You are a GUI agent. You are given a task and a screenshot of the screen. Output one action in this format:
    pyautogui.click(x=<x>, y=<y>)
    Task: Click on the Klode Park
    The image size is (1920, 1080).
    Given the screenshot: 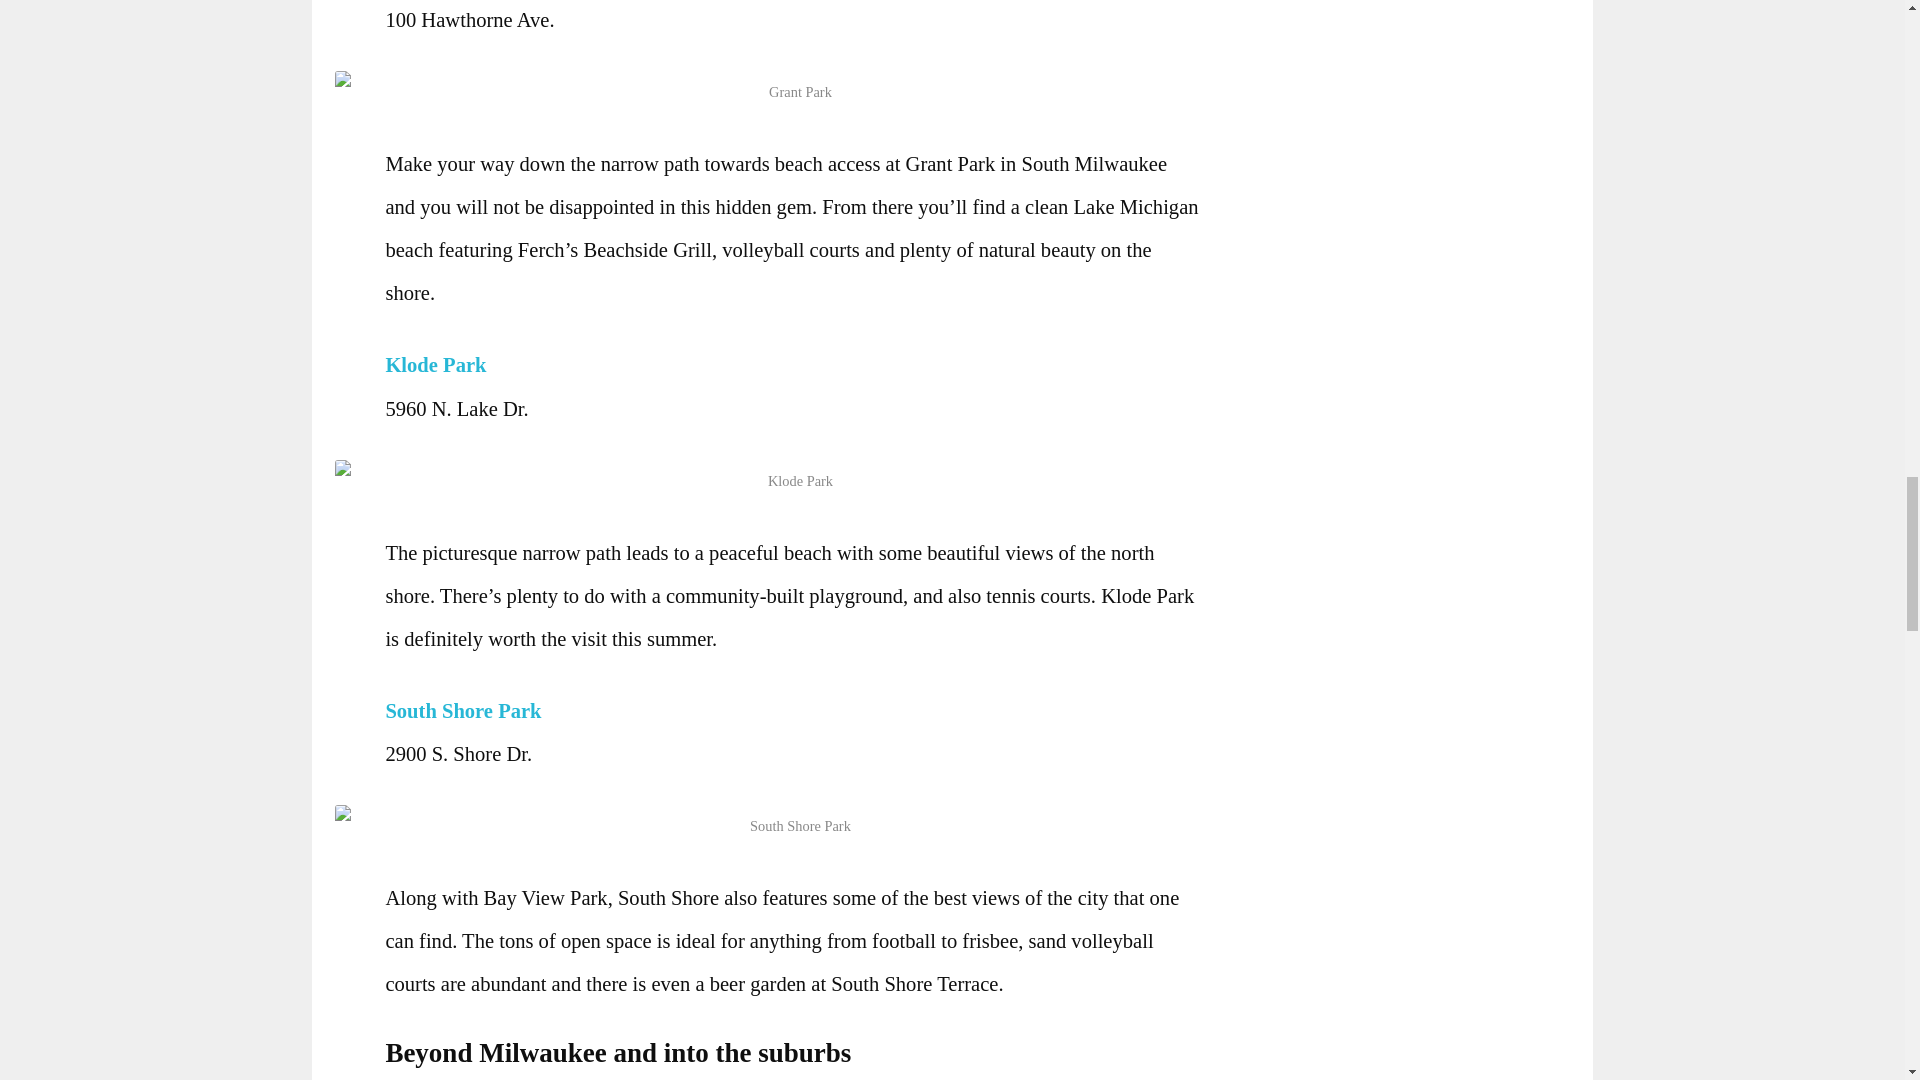 What is the action you would take?
    pyautogui.click(x=440, y=364)
    